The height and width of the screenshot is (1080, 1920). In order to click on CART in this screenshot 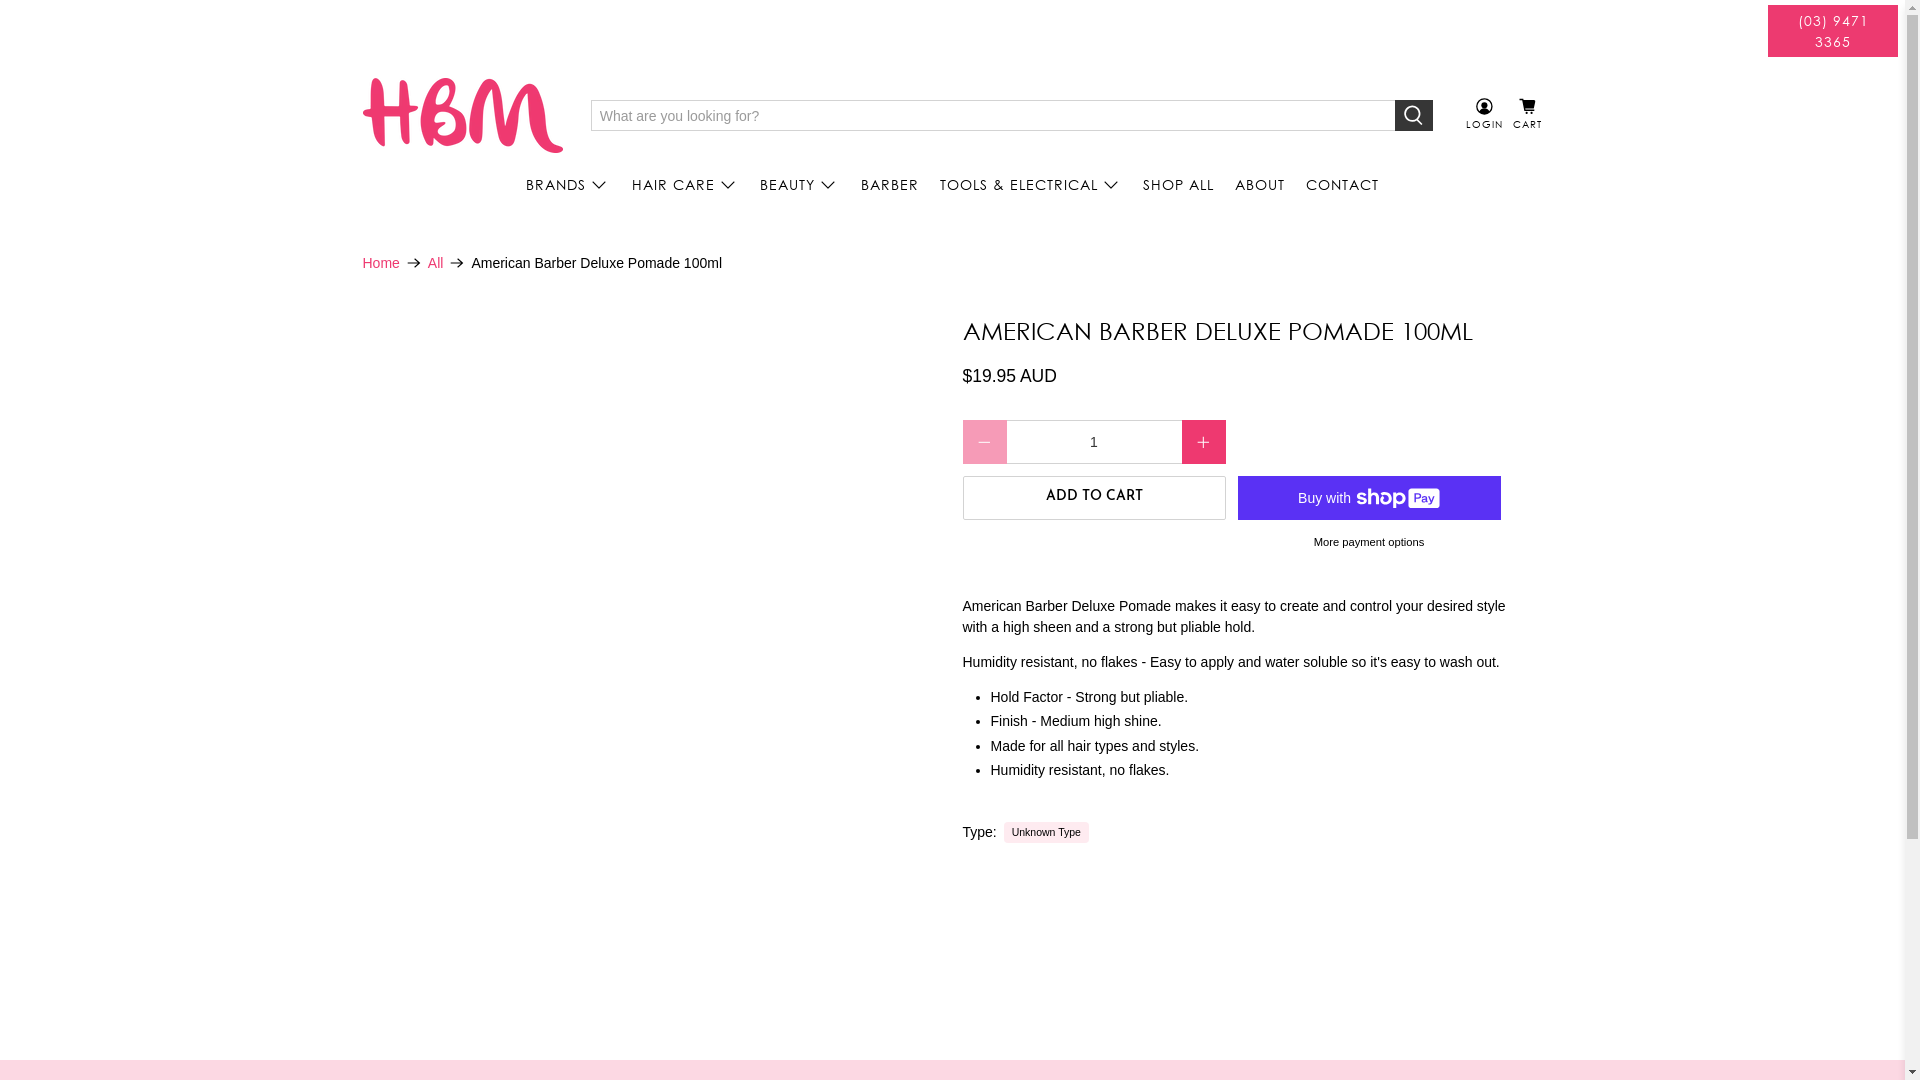, I will do `click(1528, 115)`.